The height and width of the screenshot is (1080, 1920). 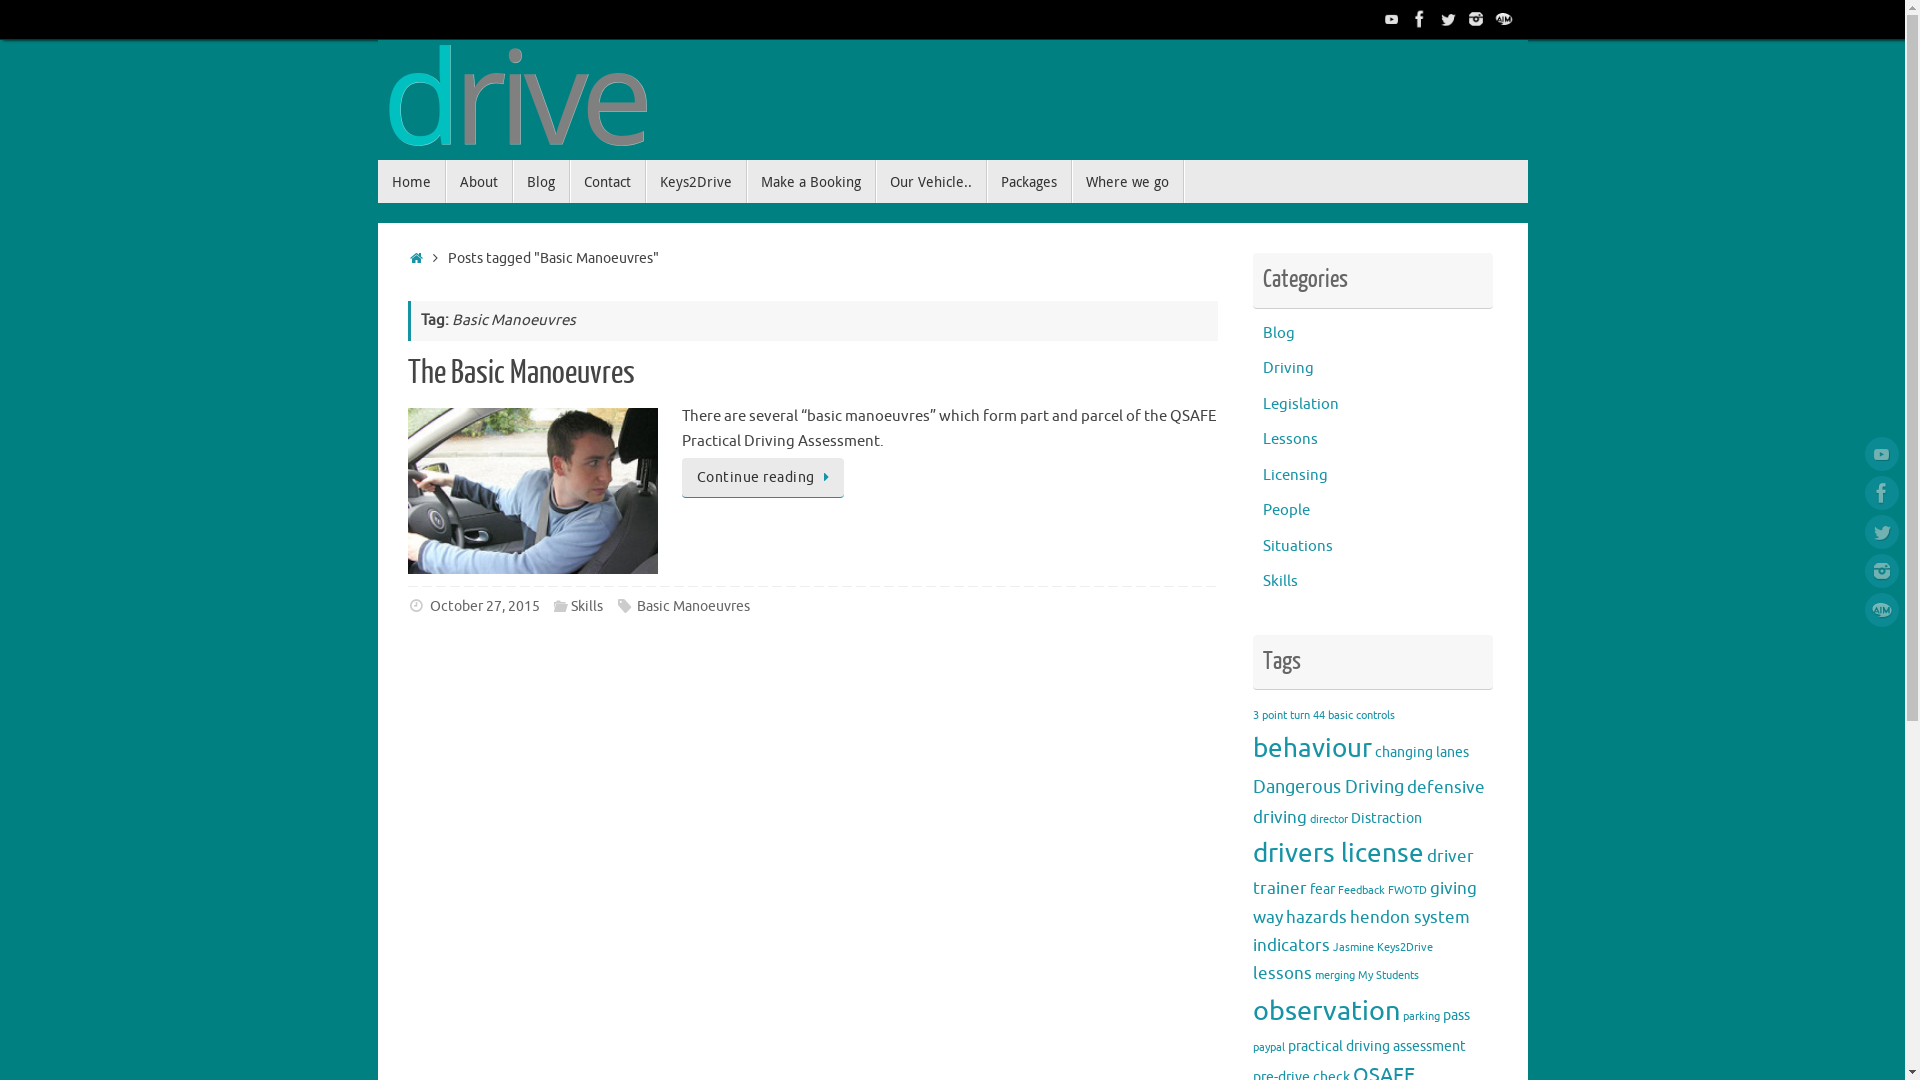 What do you see at coordinates (1297, 546) in the screenshot?
I see `Situations` at bounding box center [1297, 546].